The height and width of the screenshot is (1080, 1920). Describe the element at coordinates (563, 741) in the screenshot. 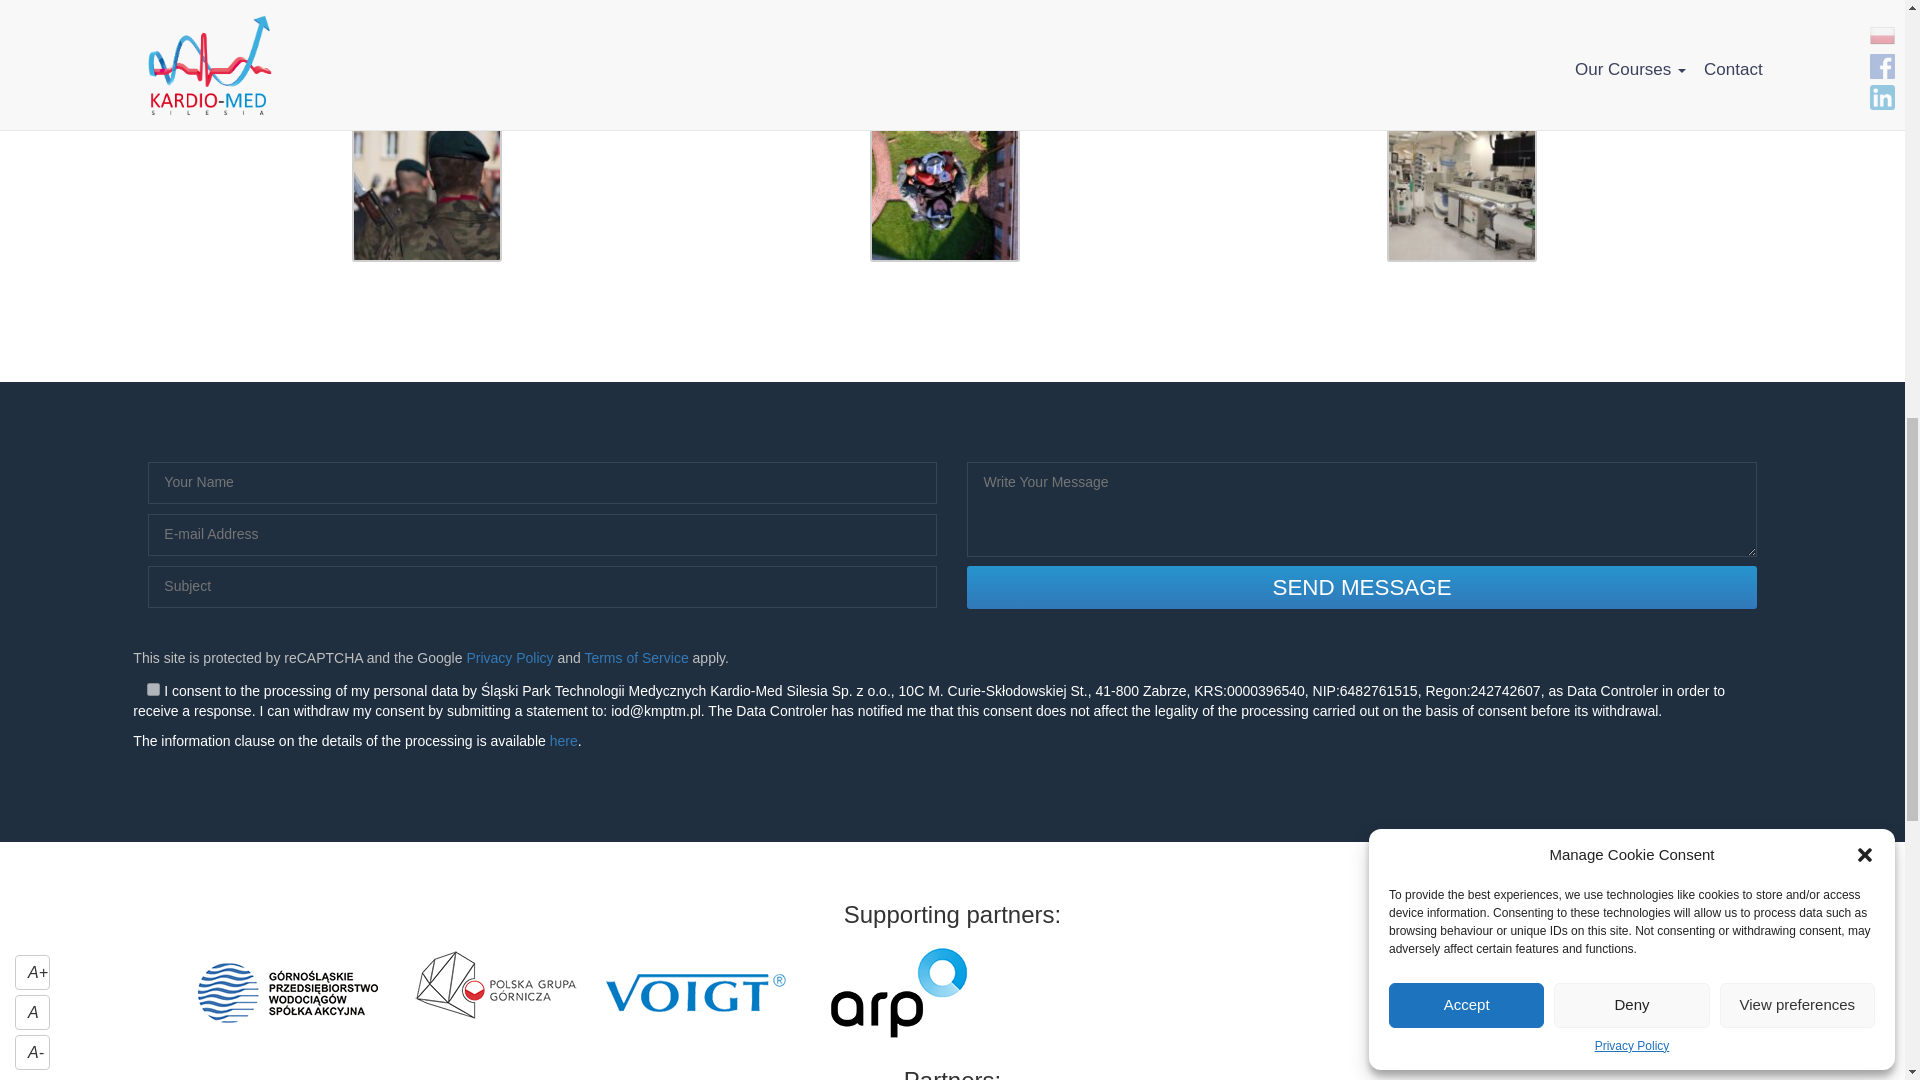

I see `here` at that location.